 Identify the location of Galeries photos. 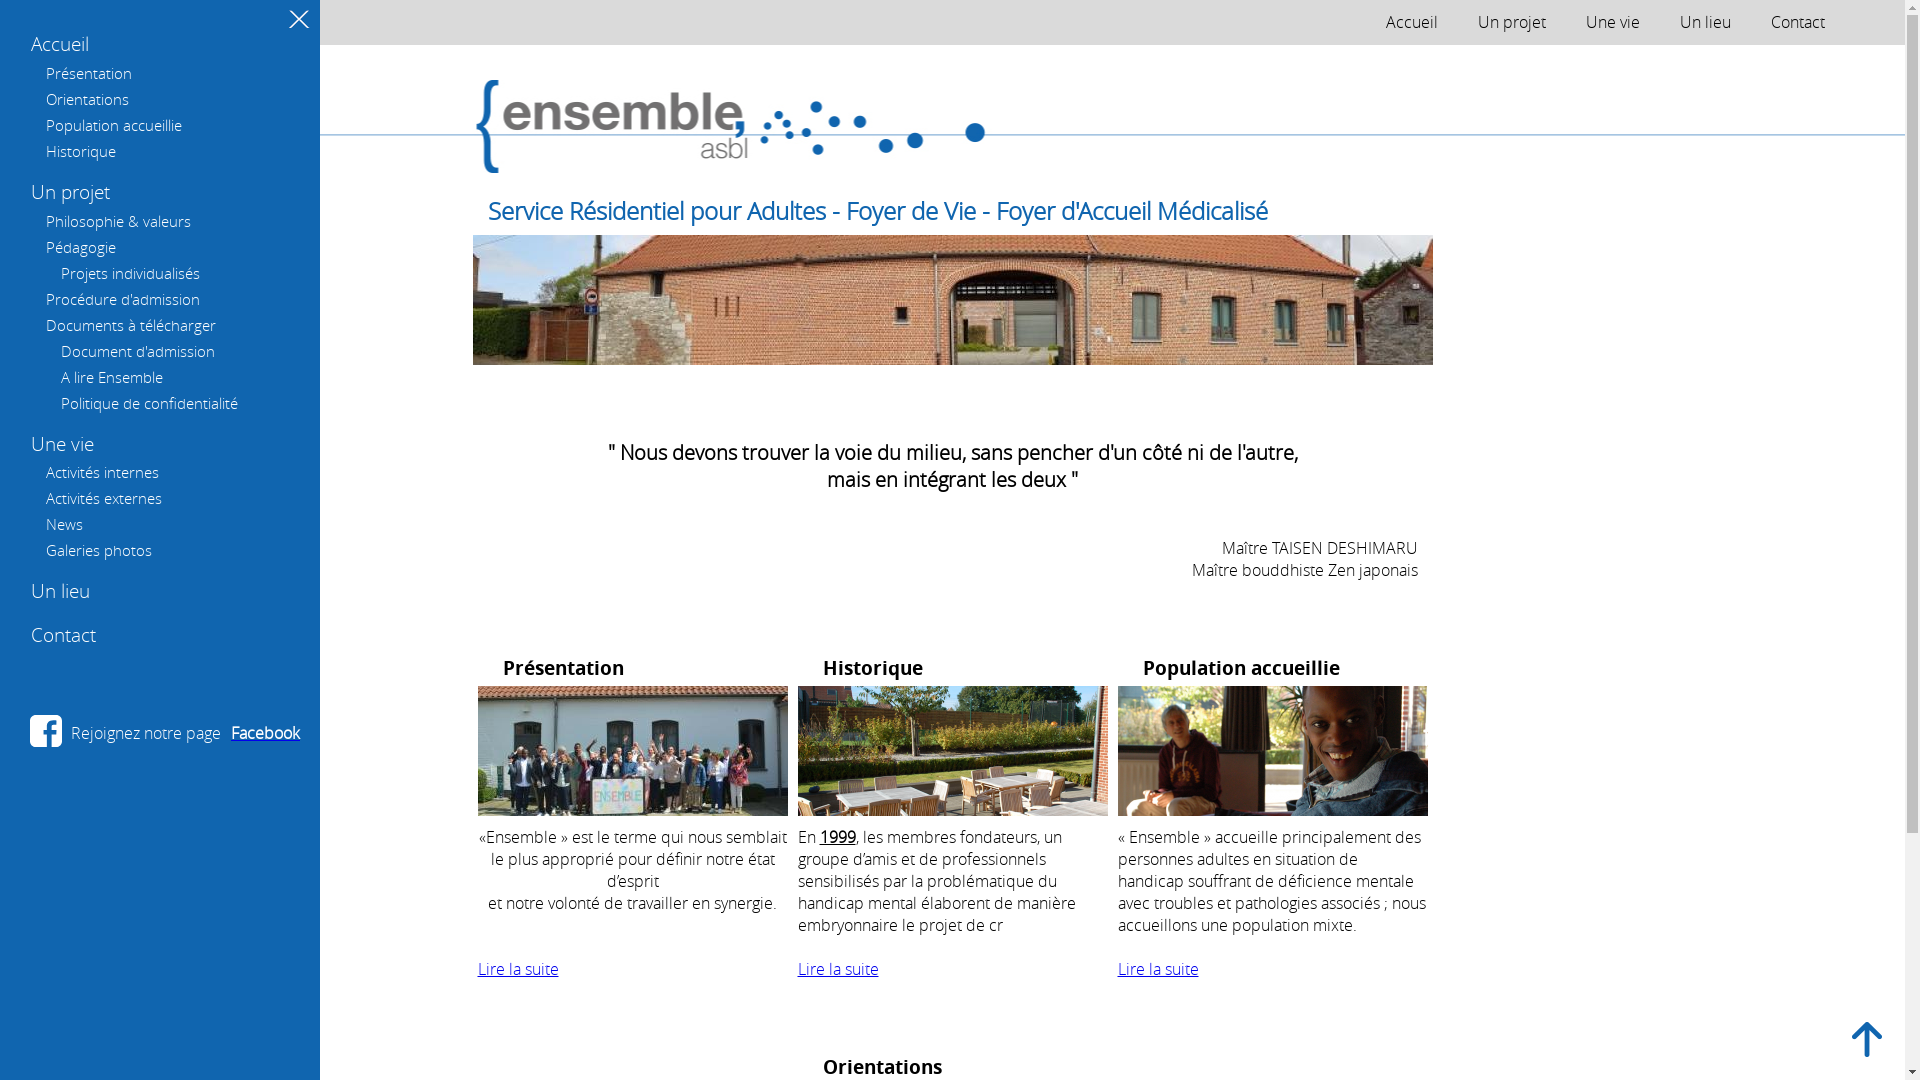
(99, 550).